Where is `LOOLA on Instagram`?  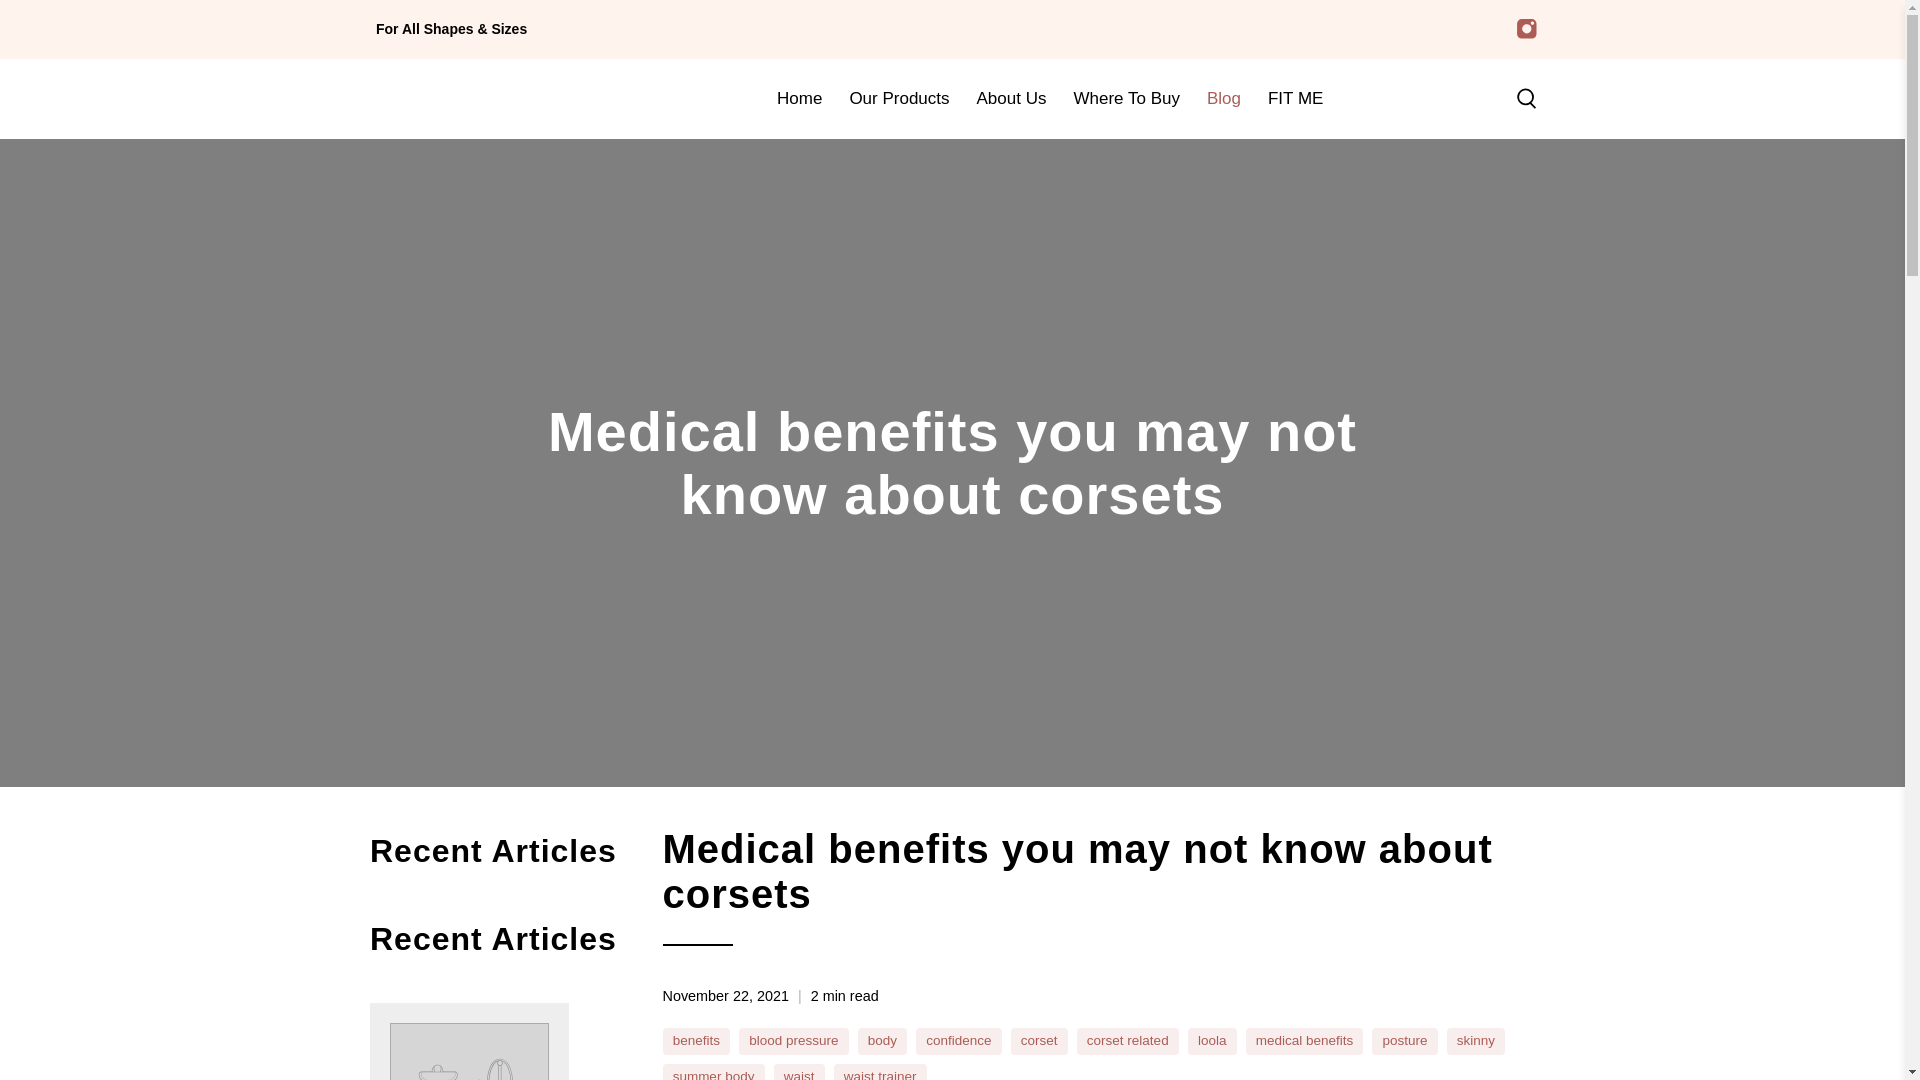
LOOLA on Instagram is located at coordinates (1526, 28).